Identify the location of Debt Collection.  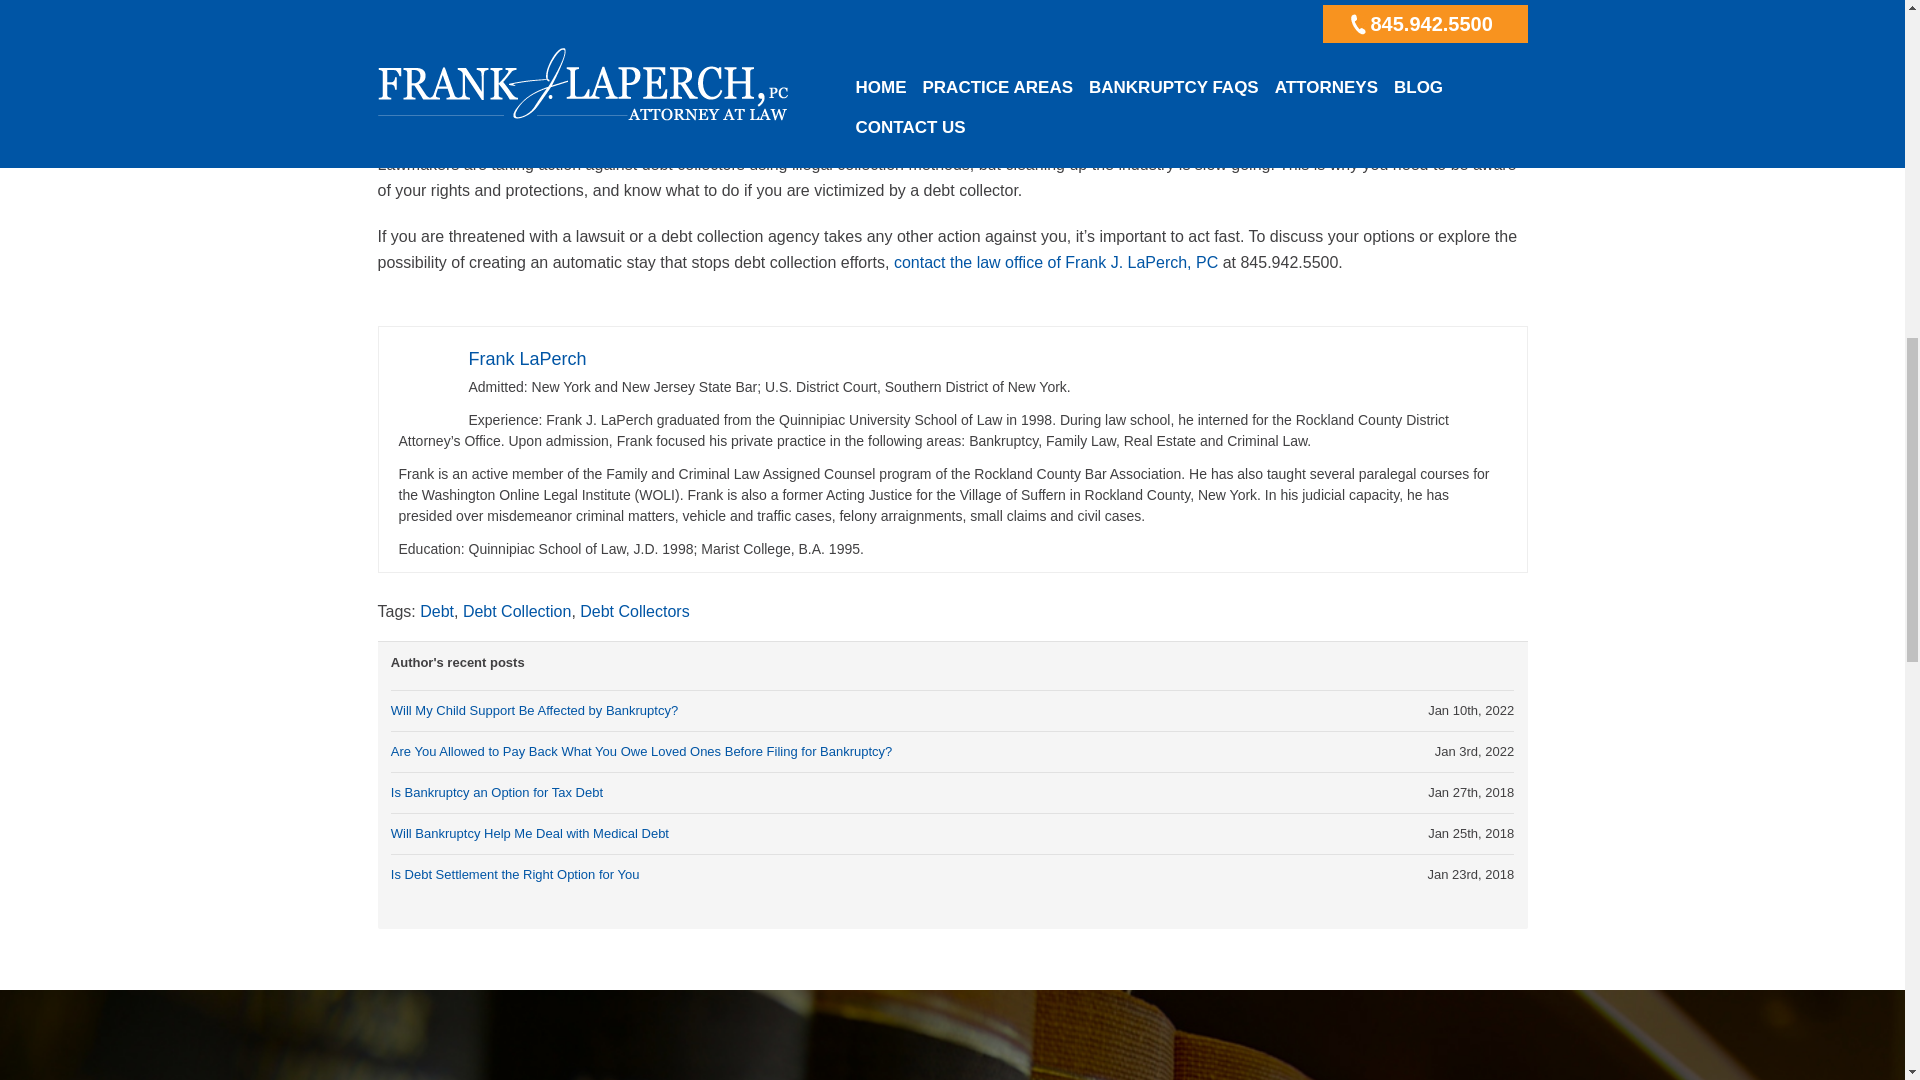
(517, 610).